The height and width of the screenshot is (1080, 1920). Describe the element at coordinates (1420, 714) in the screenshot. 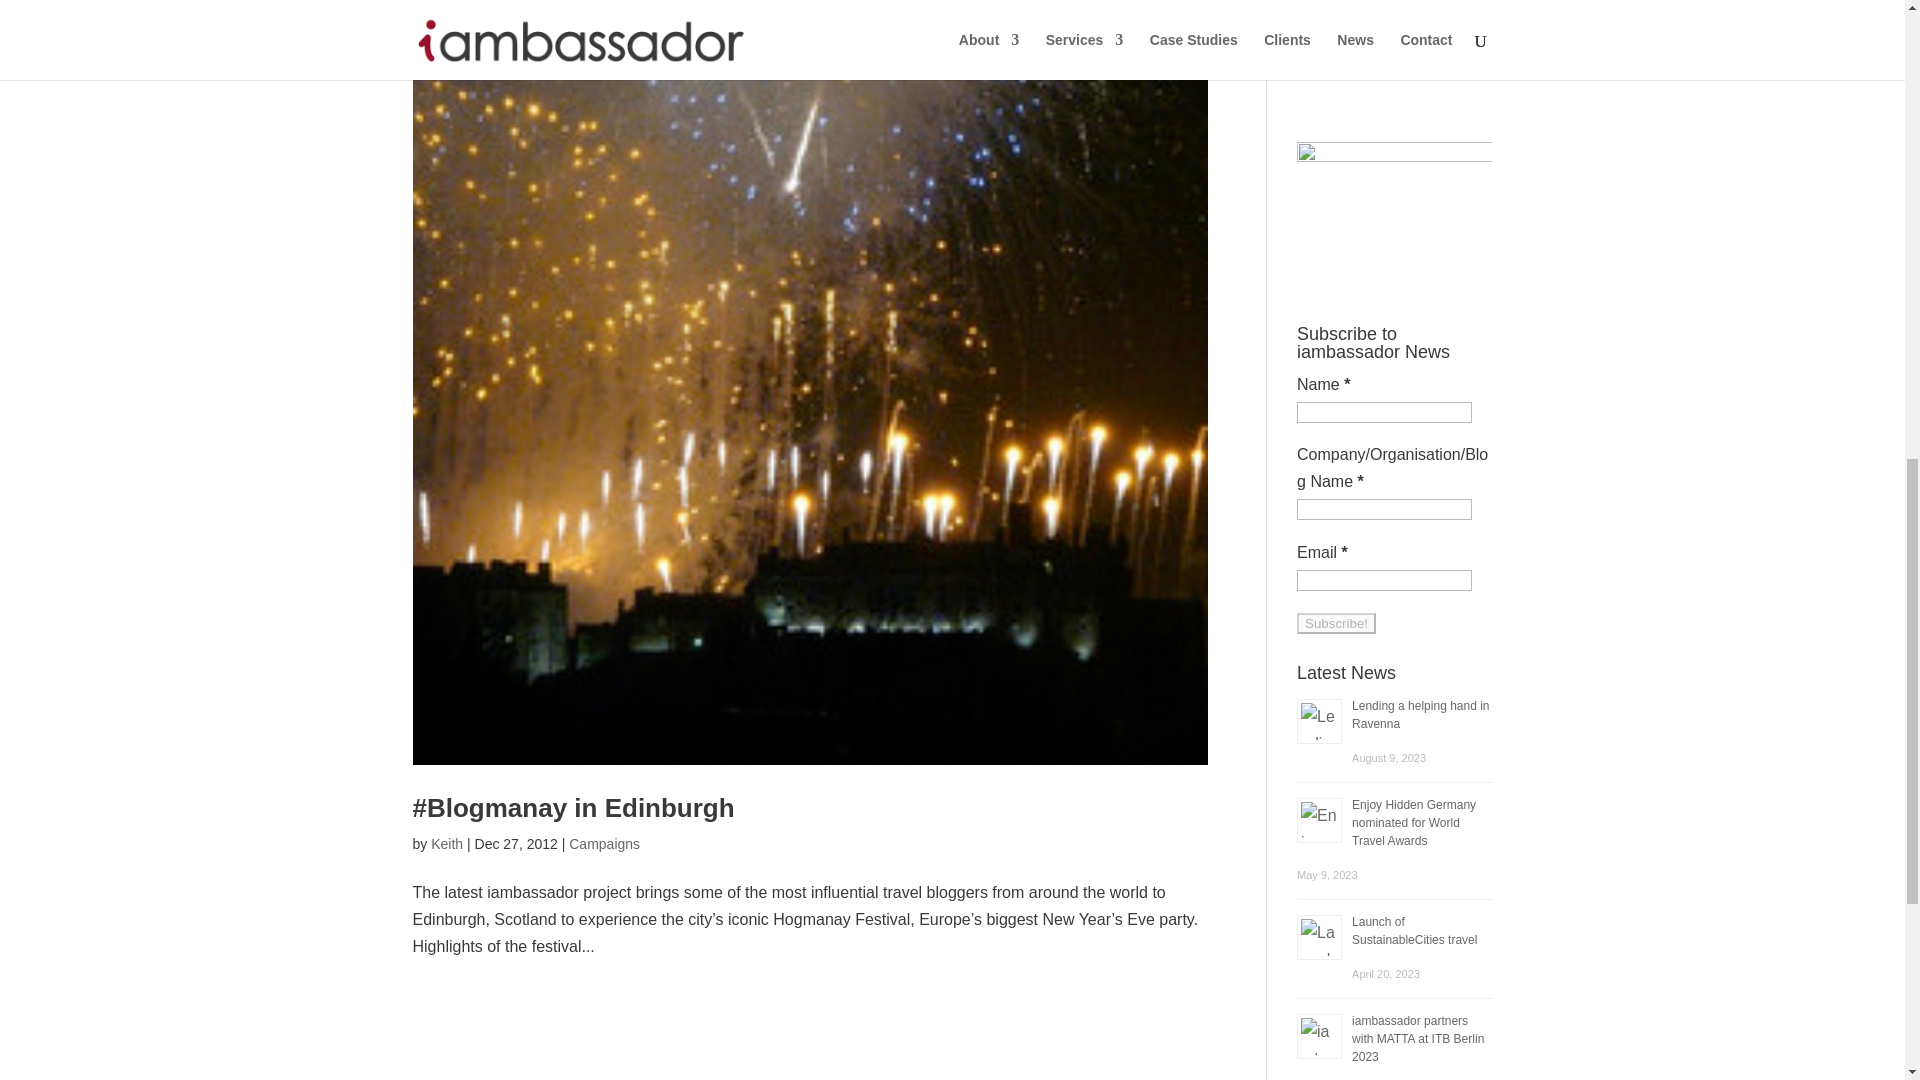

I see `Lending a helping hand in Ravenna` at that location.